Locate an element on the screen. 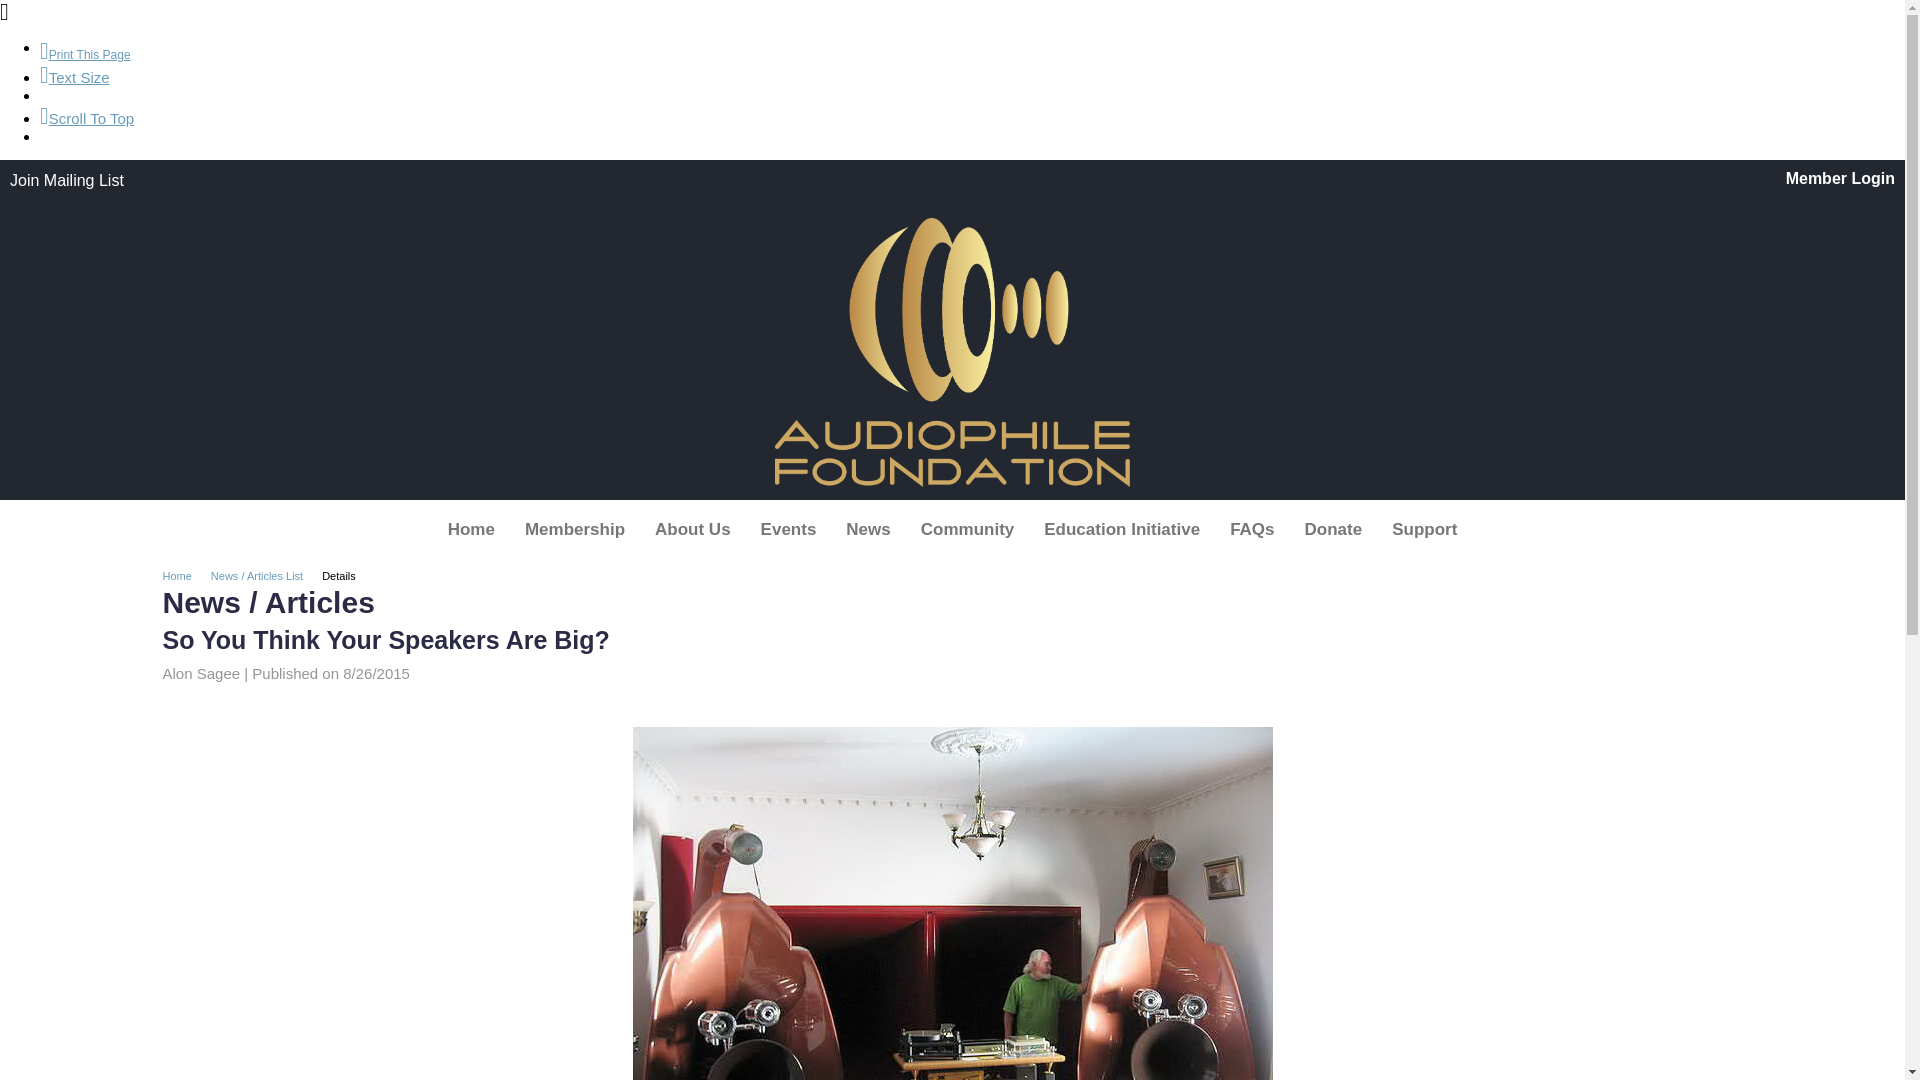  Join Mailing List is located at coordinates (66, 180).